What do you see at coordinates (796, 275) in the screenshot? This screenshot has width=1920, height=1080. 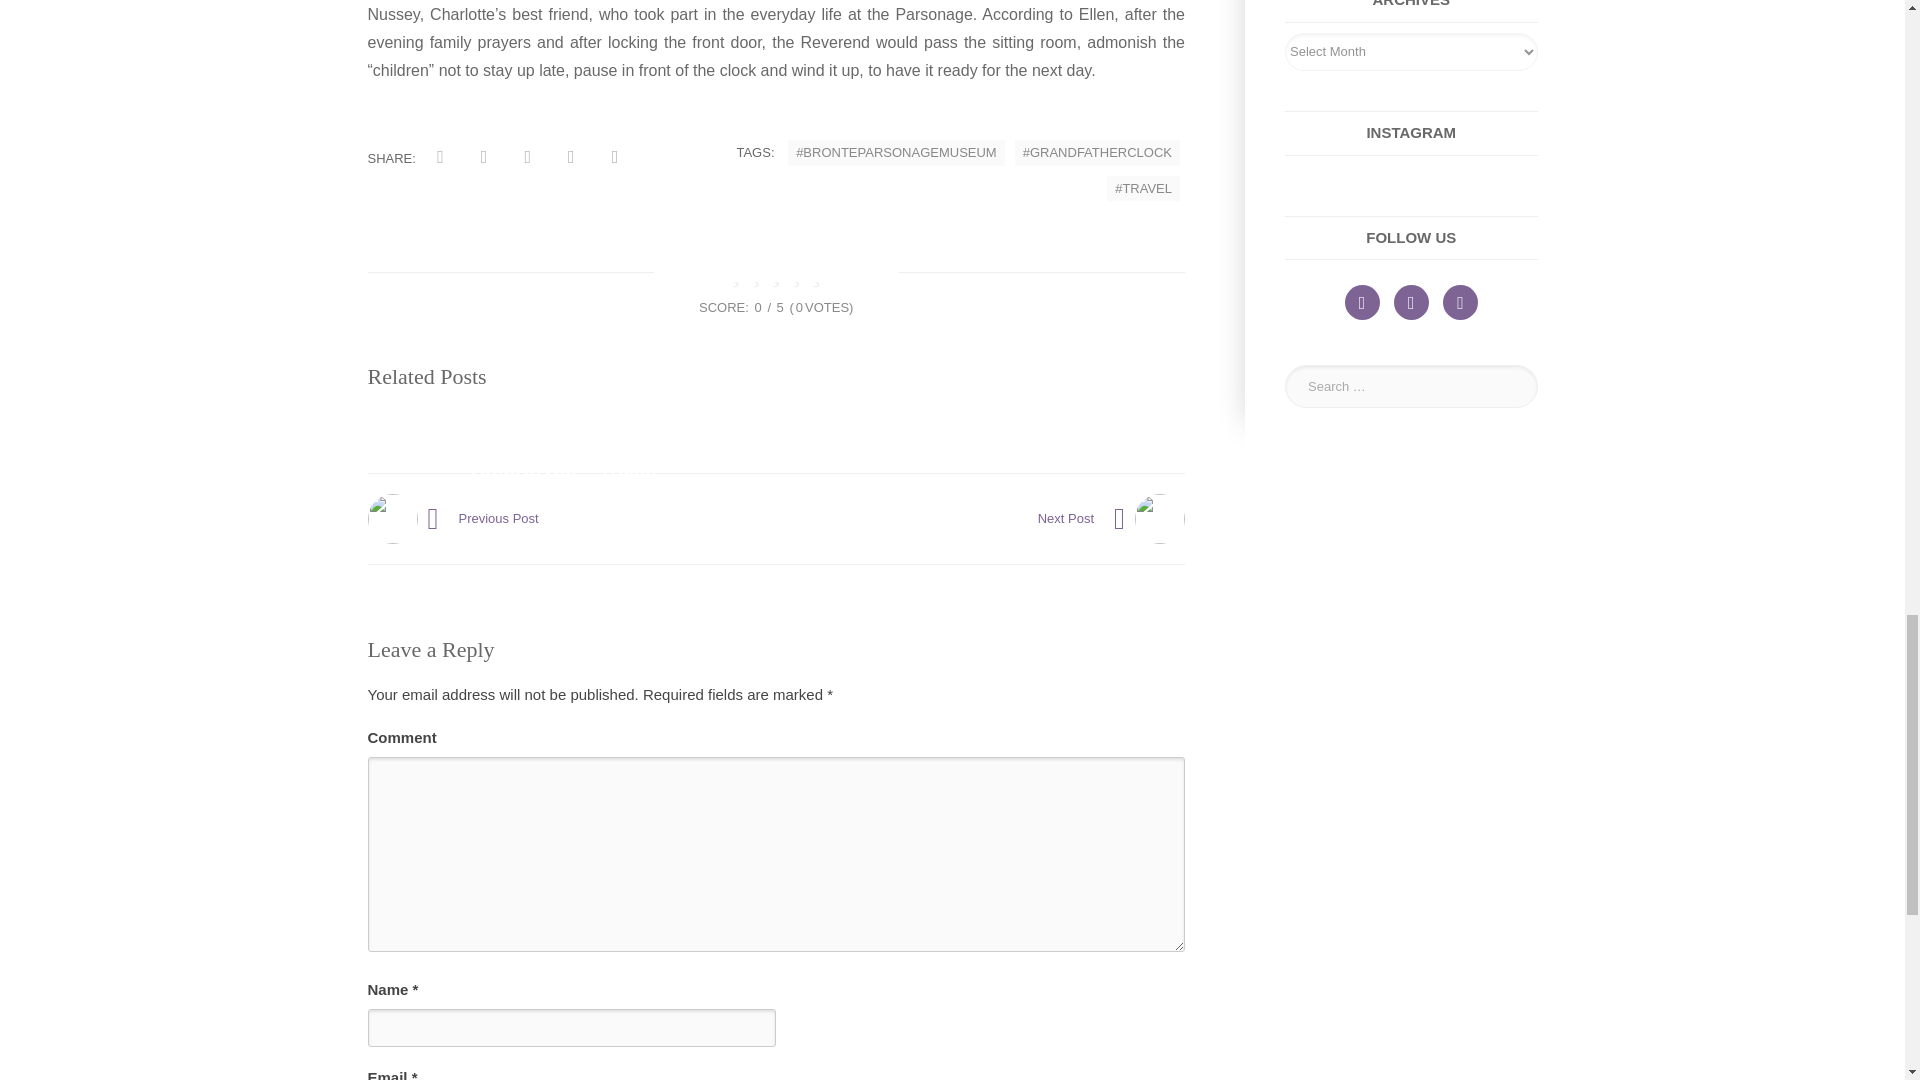 I see `4 Stars` at bounding box center [796, 275].